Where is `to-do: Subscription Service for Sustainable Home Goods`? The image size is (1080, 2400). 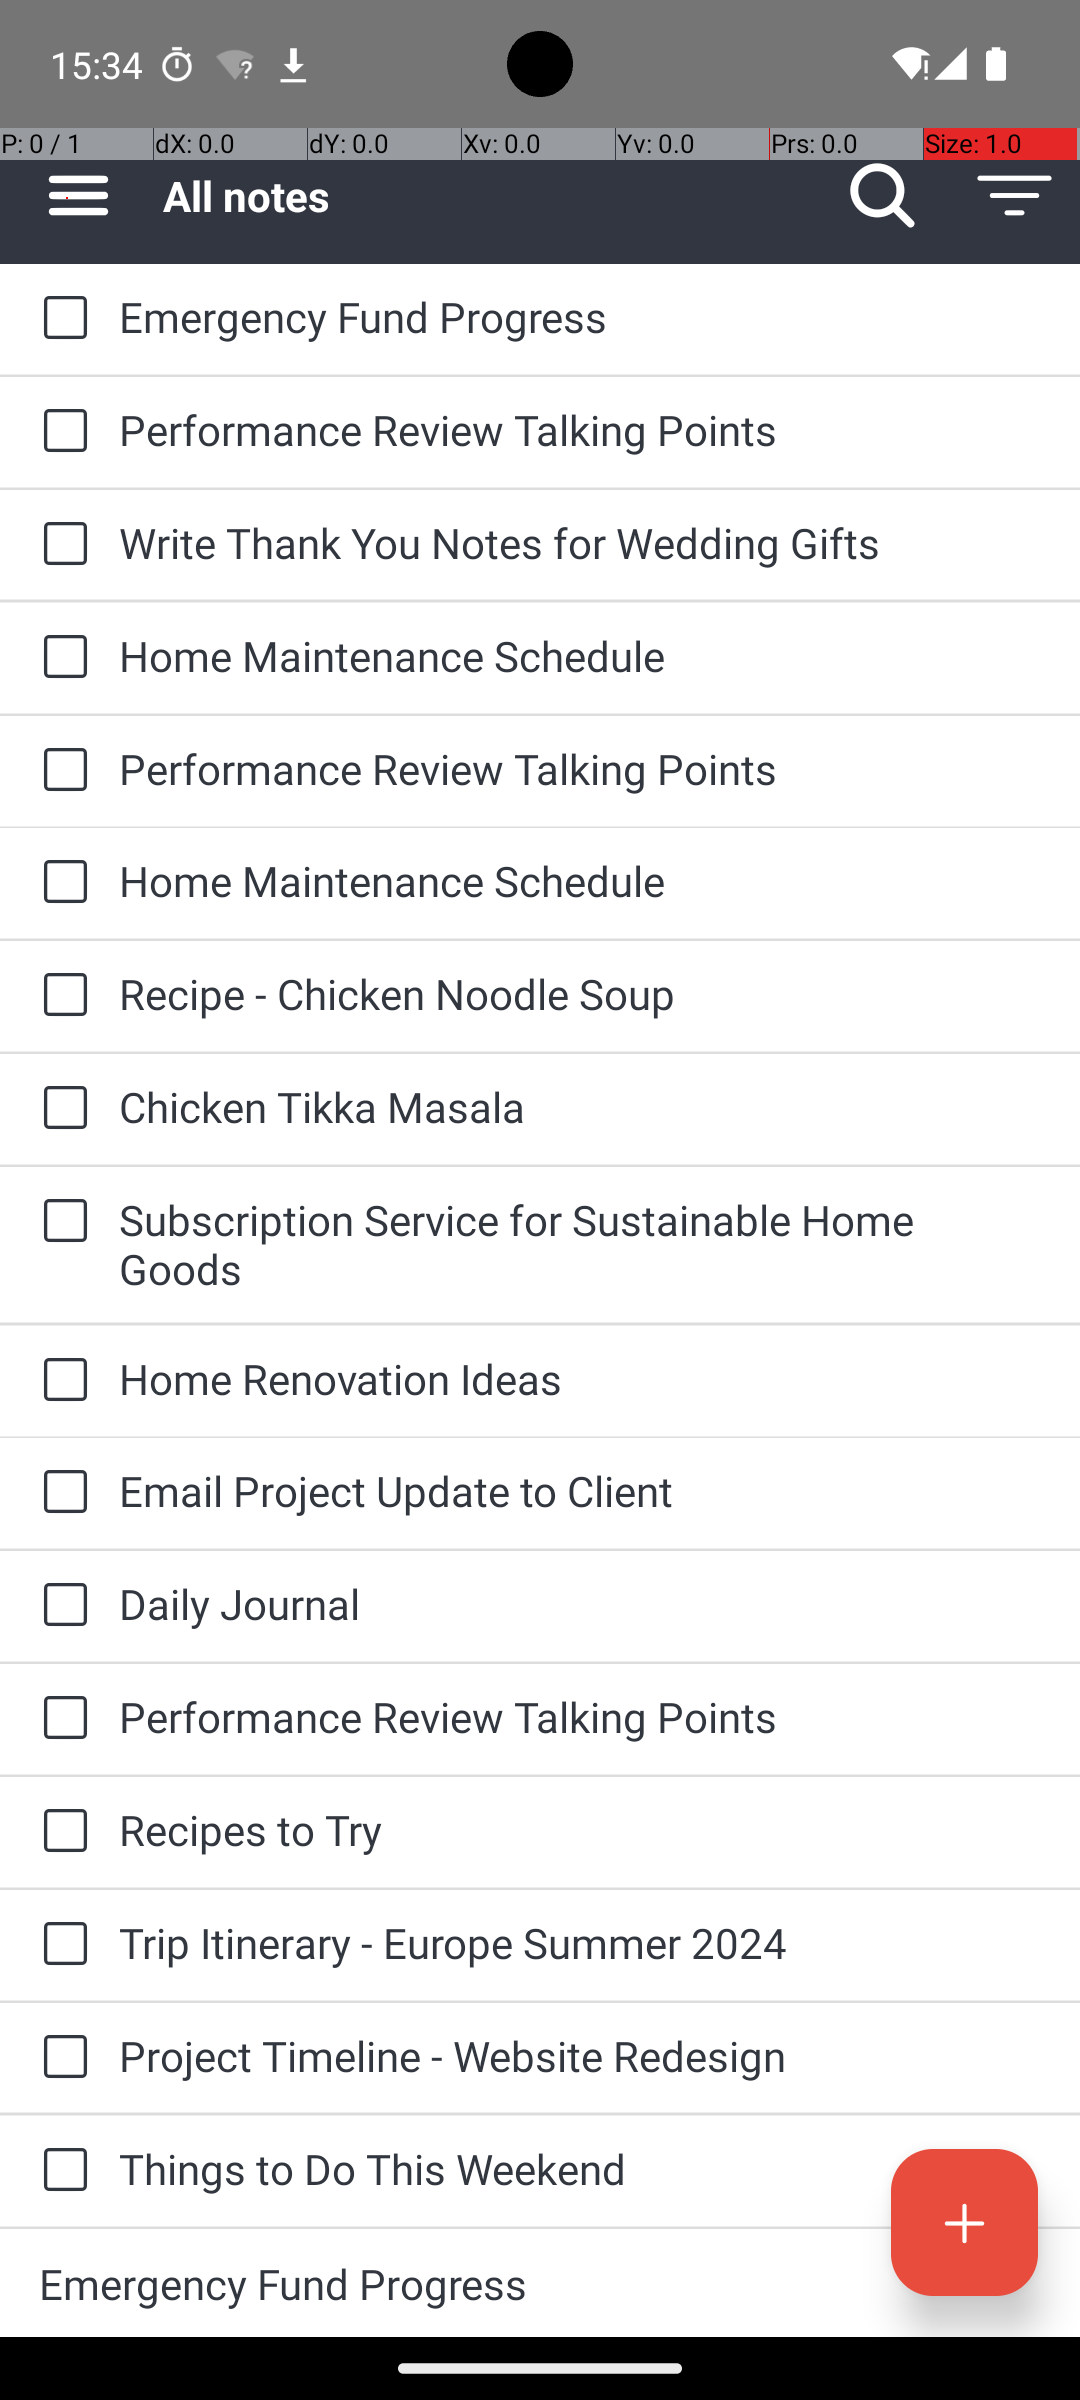 to-do: Subscription Service for Sustainable Home Goods is located at coordinates (60, 1222).